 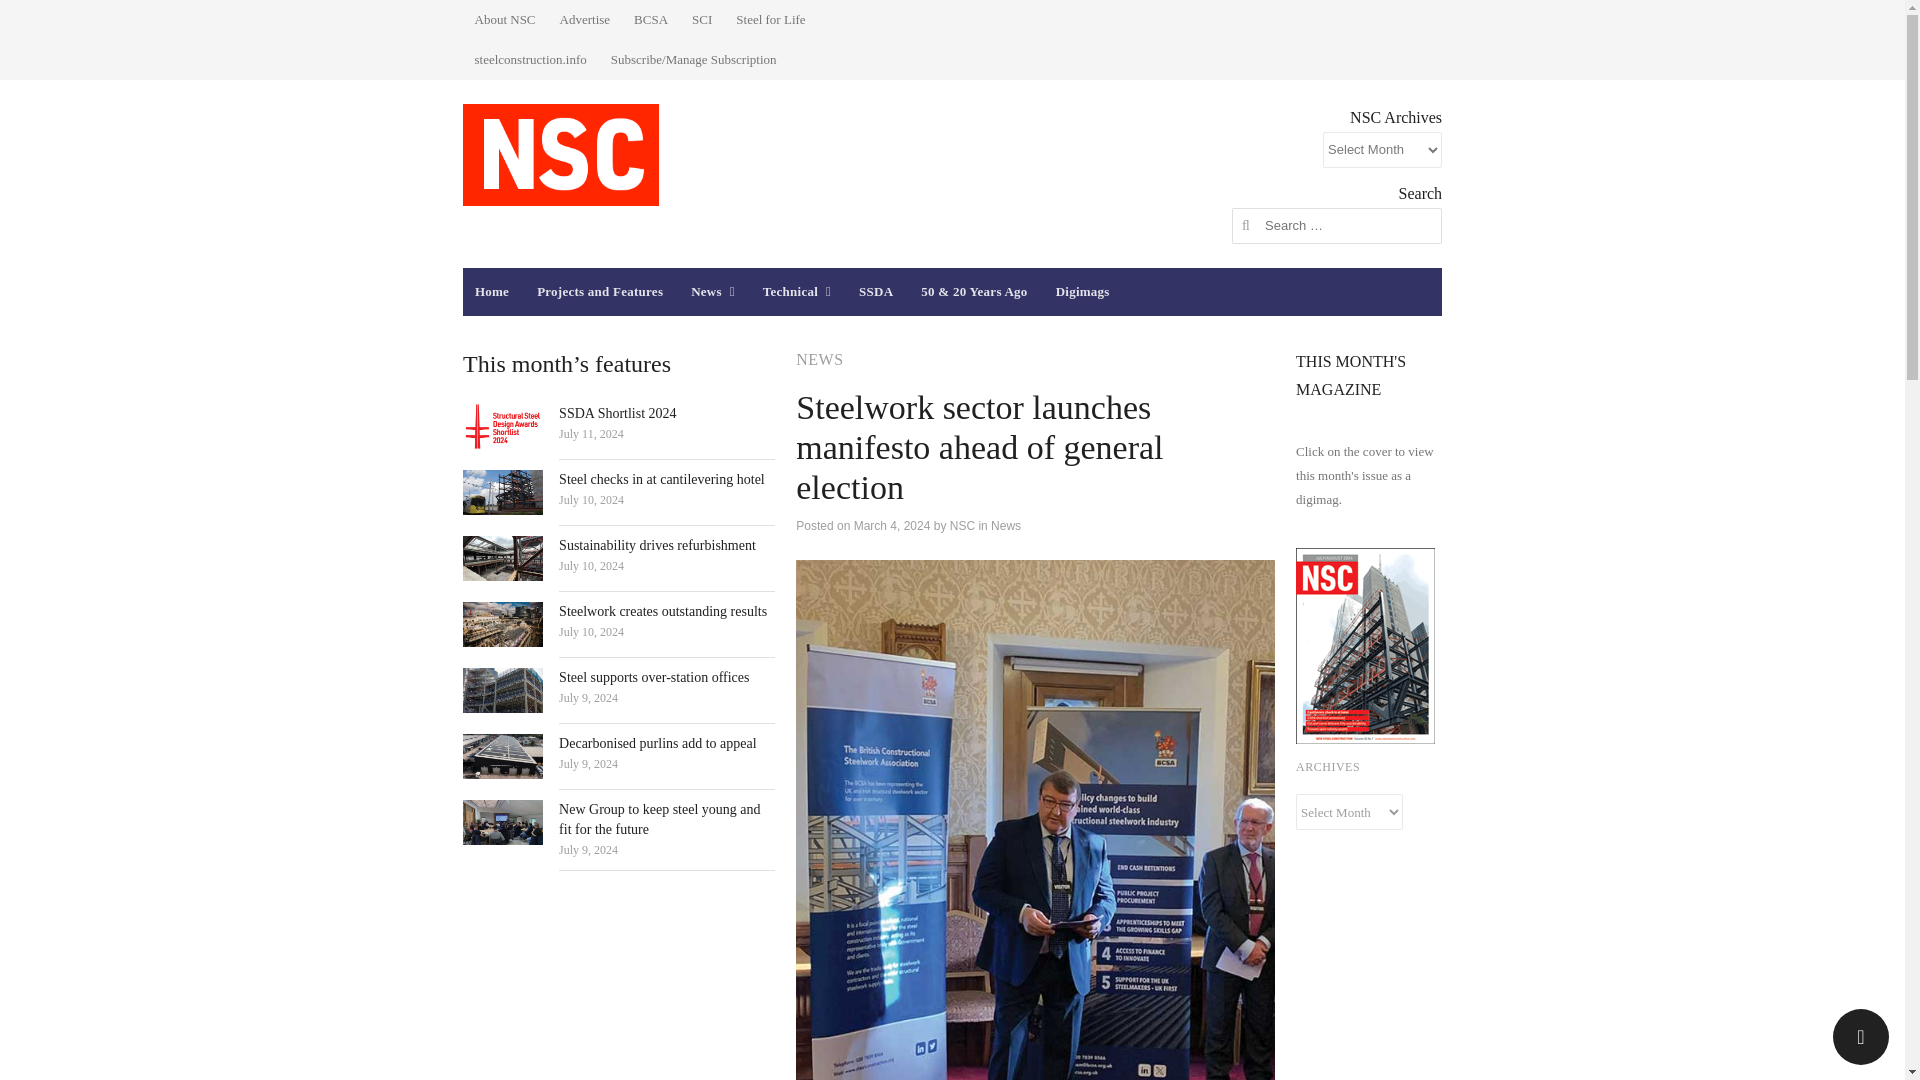 What do you see at coordinates (616, 414) in the screenshot?
I see `SSDA Shortlist 2024` at bounding box center [616, 414].